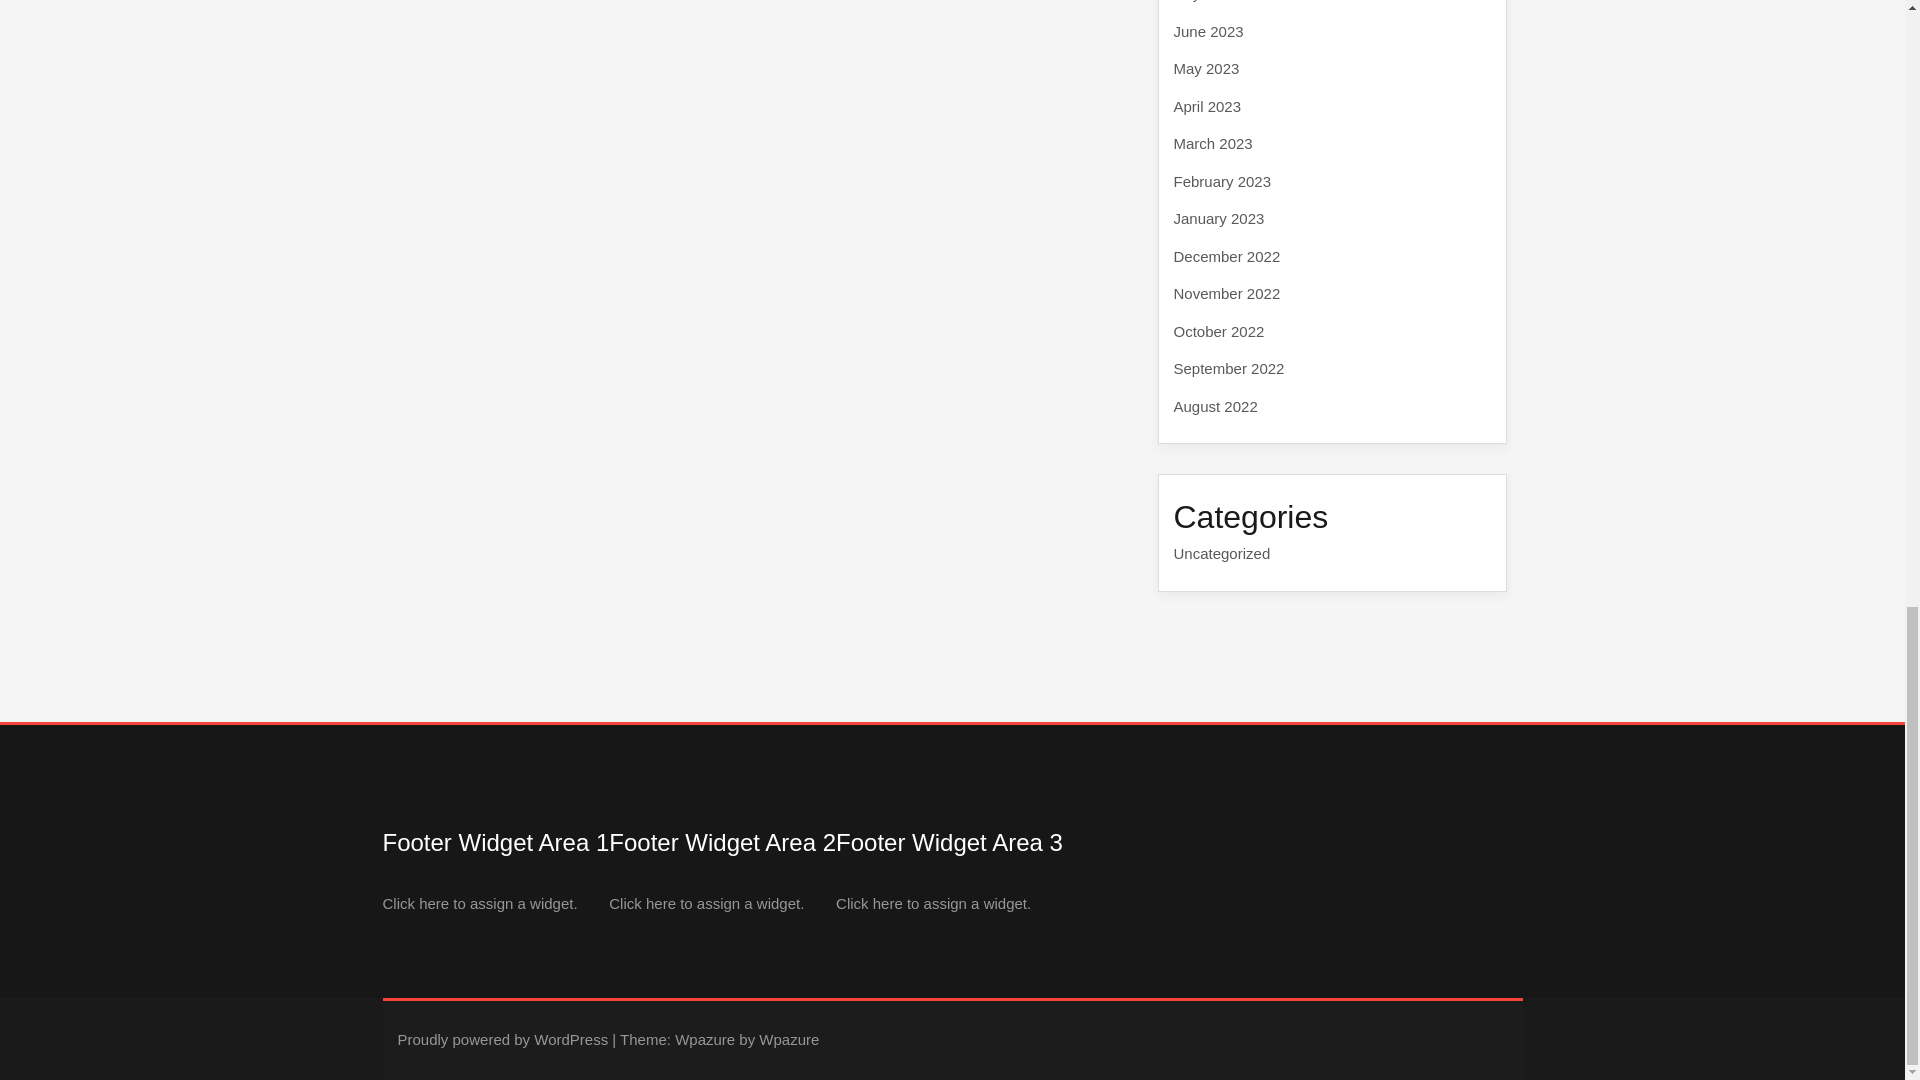 This screenshot has width=1920, height=1080. I want to click on October 2022, so click(1219, 330).